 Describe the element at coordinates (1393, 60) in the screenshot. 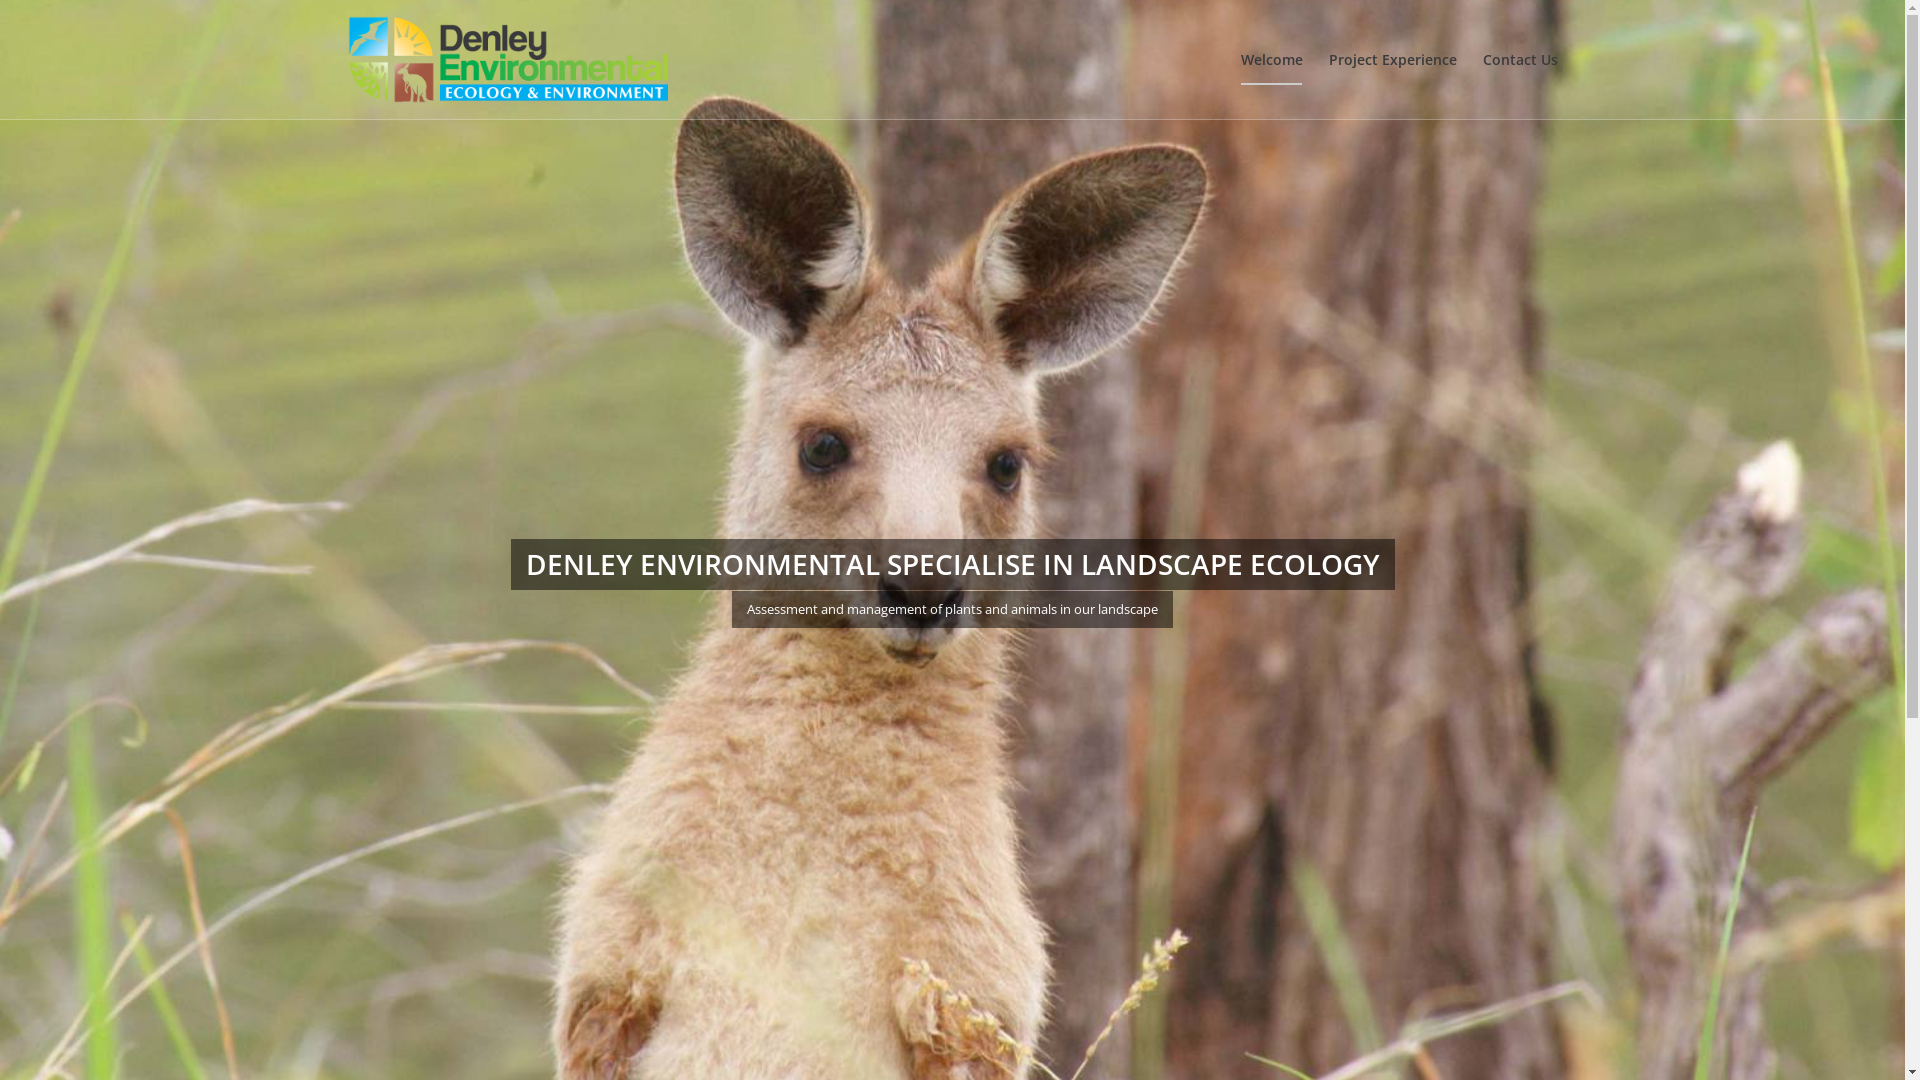

I see `Project Experience` at that location.